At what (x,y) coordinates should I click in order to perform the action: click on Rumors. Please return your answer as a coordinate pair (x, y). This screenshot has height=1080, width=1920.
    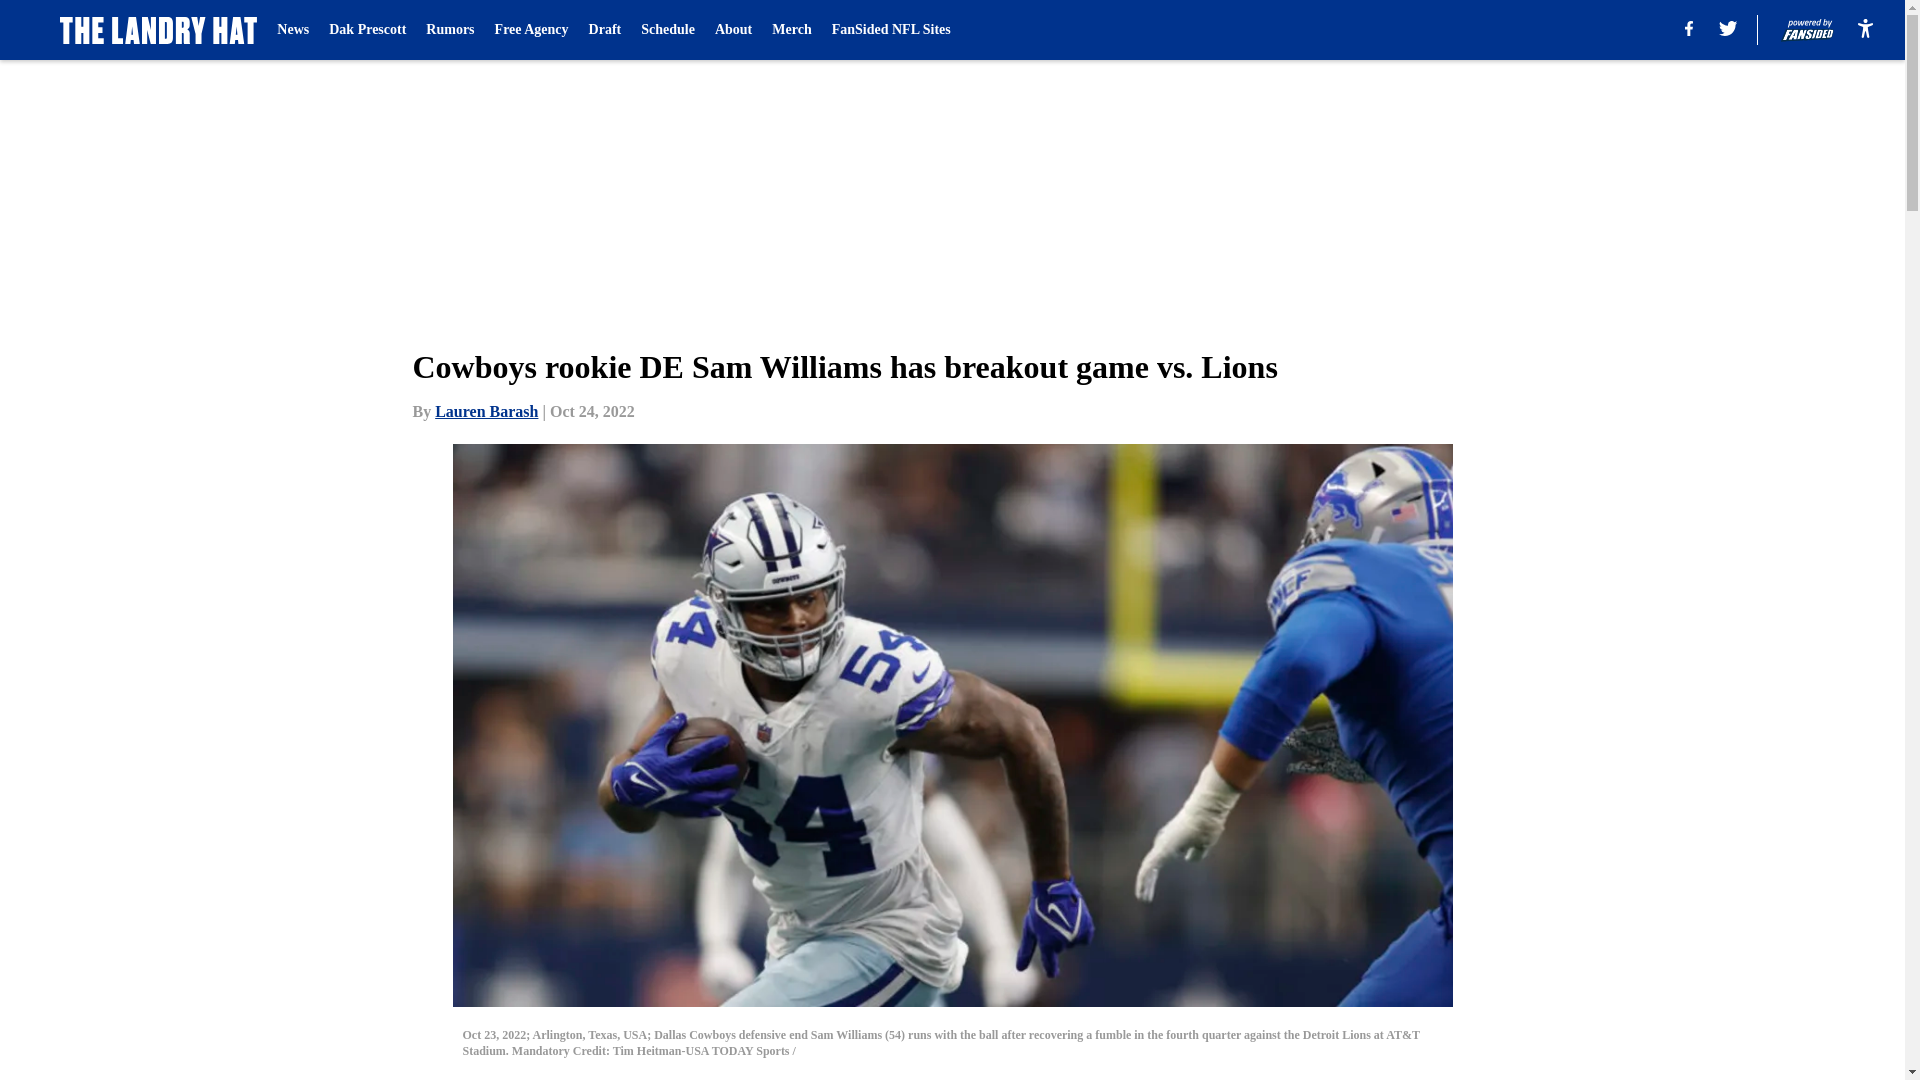
    Looking at the image, I should click on (450, 30).